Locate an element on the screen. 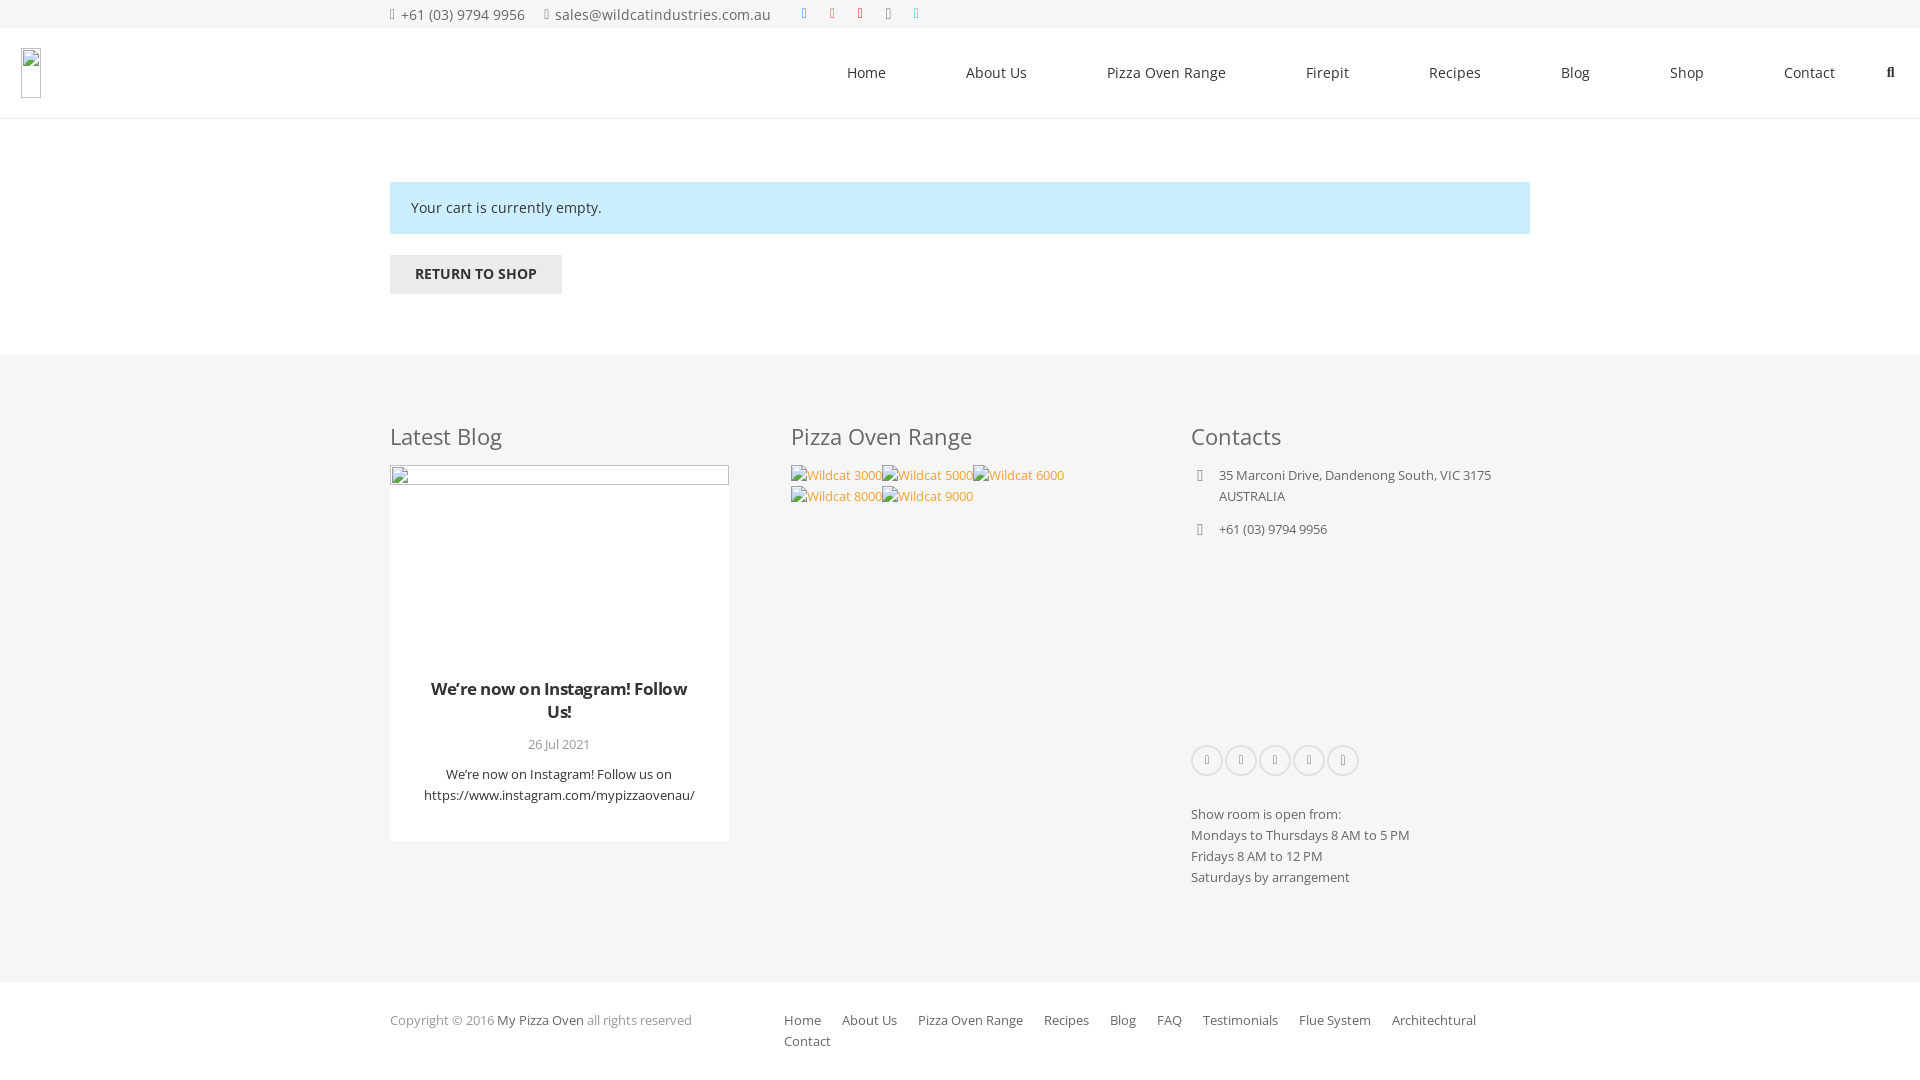 The height and width of the screenshot is (1080, 1920). Instagram is located at coordinates (1343, 760).